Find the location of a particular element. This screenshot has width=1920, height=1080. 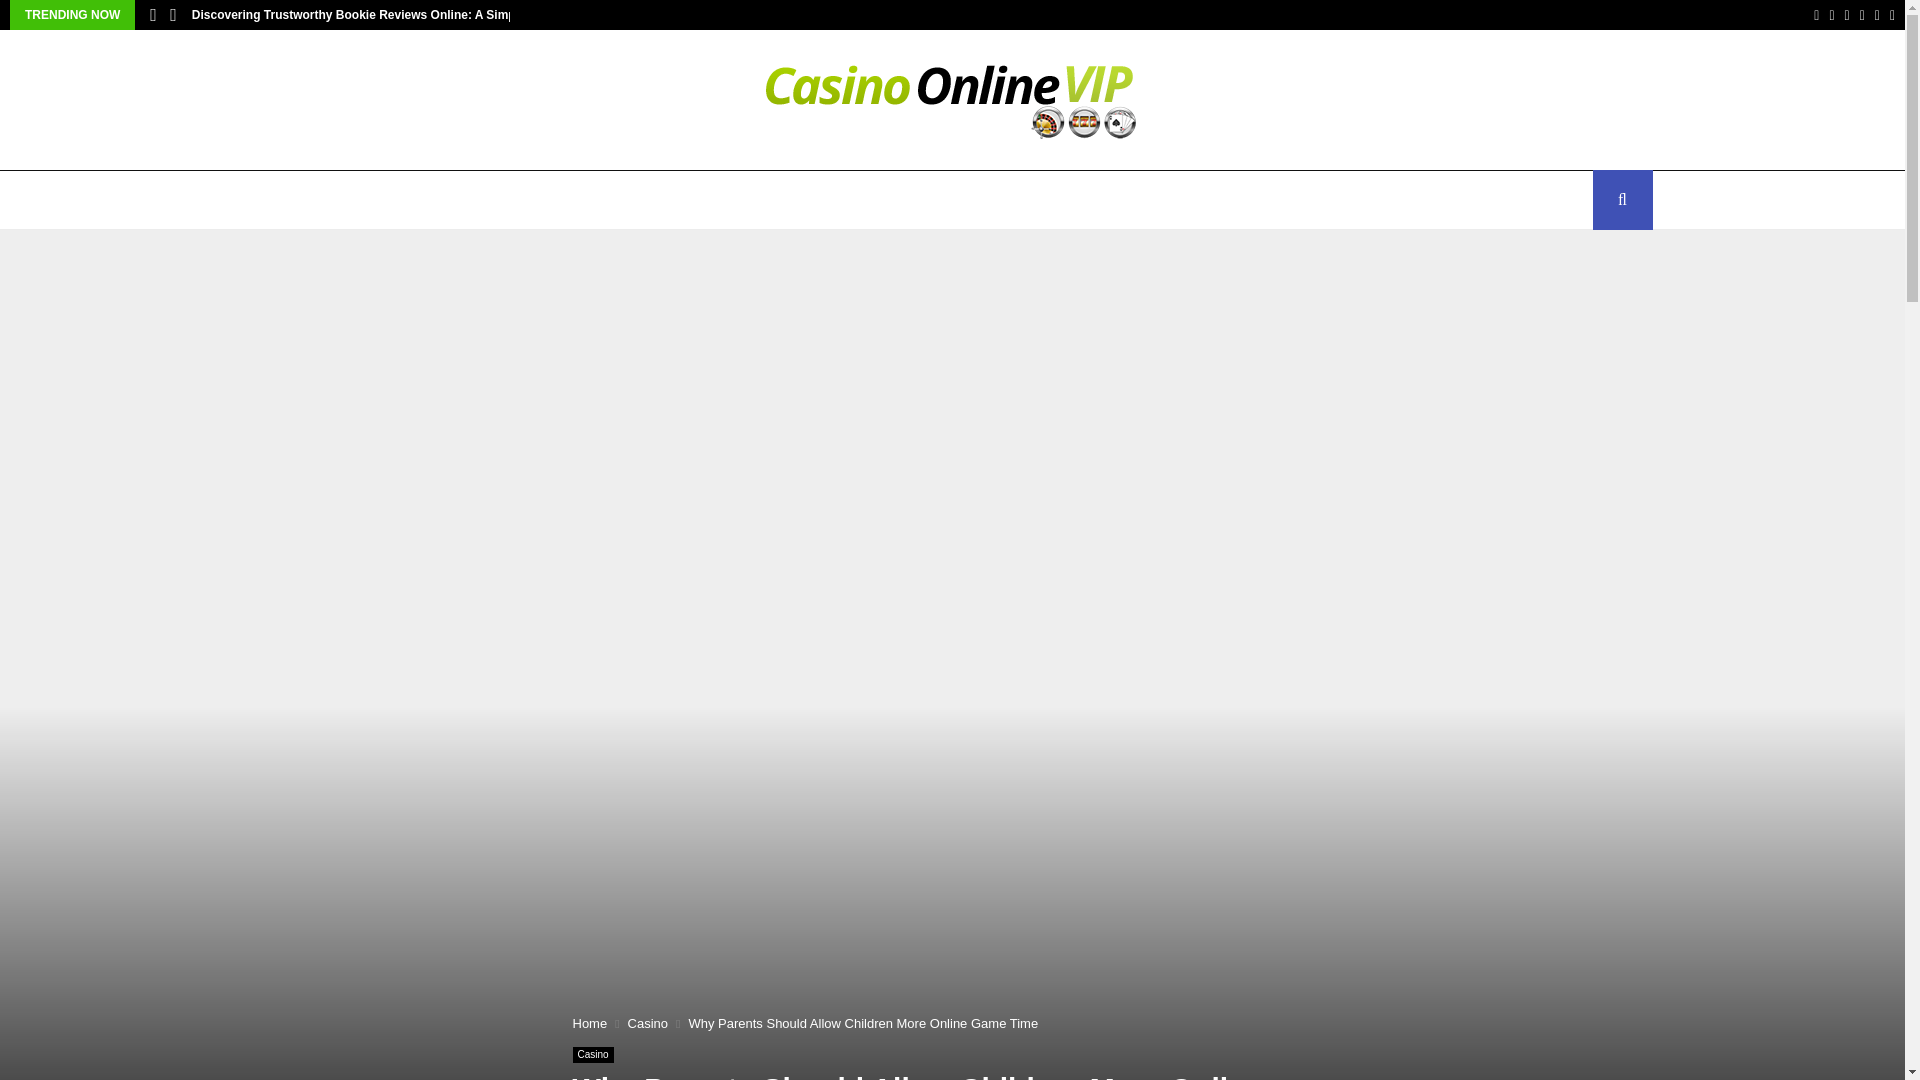

ONLINE GAMES is located at coordinates (500, 200).